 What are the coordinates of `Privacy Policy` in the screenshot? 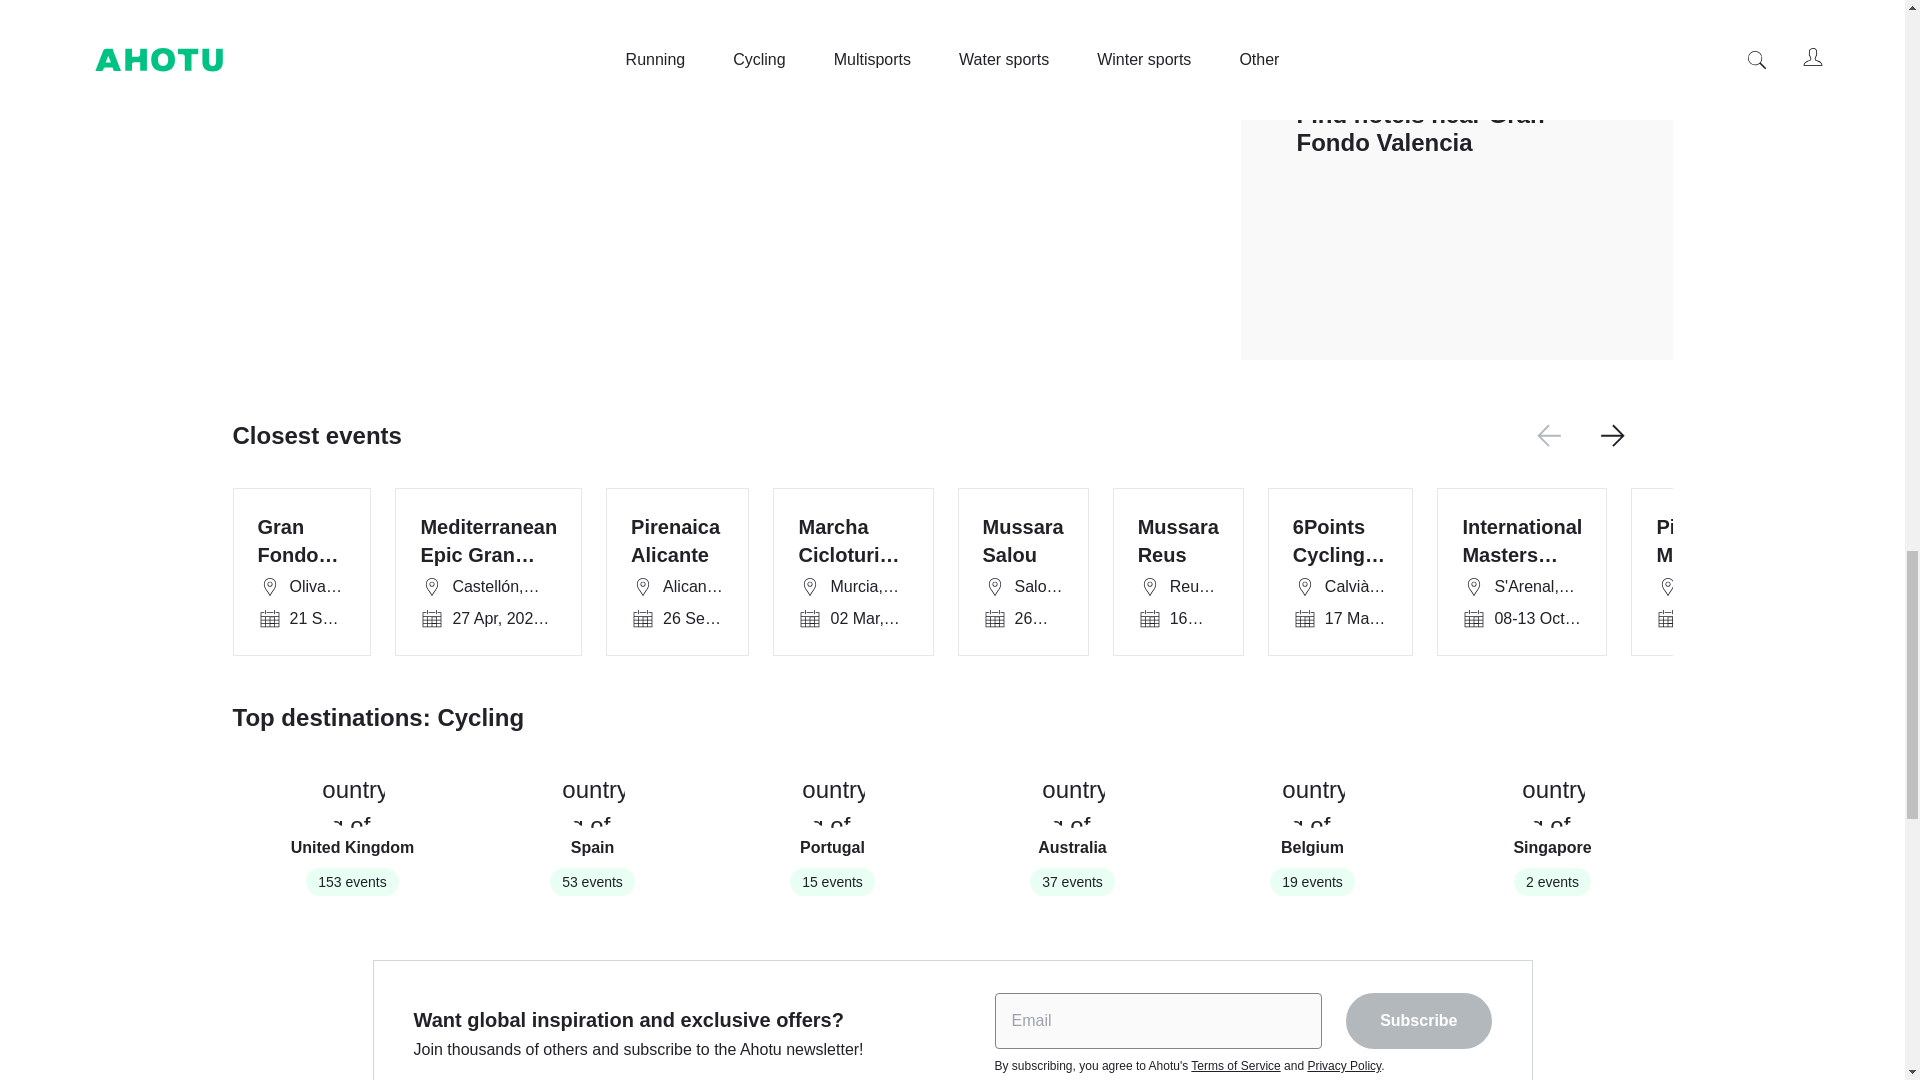 It's located at (832, 830).